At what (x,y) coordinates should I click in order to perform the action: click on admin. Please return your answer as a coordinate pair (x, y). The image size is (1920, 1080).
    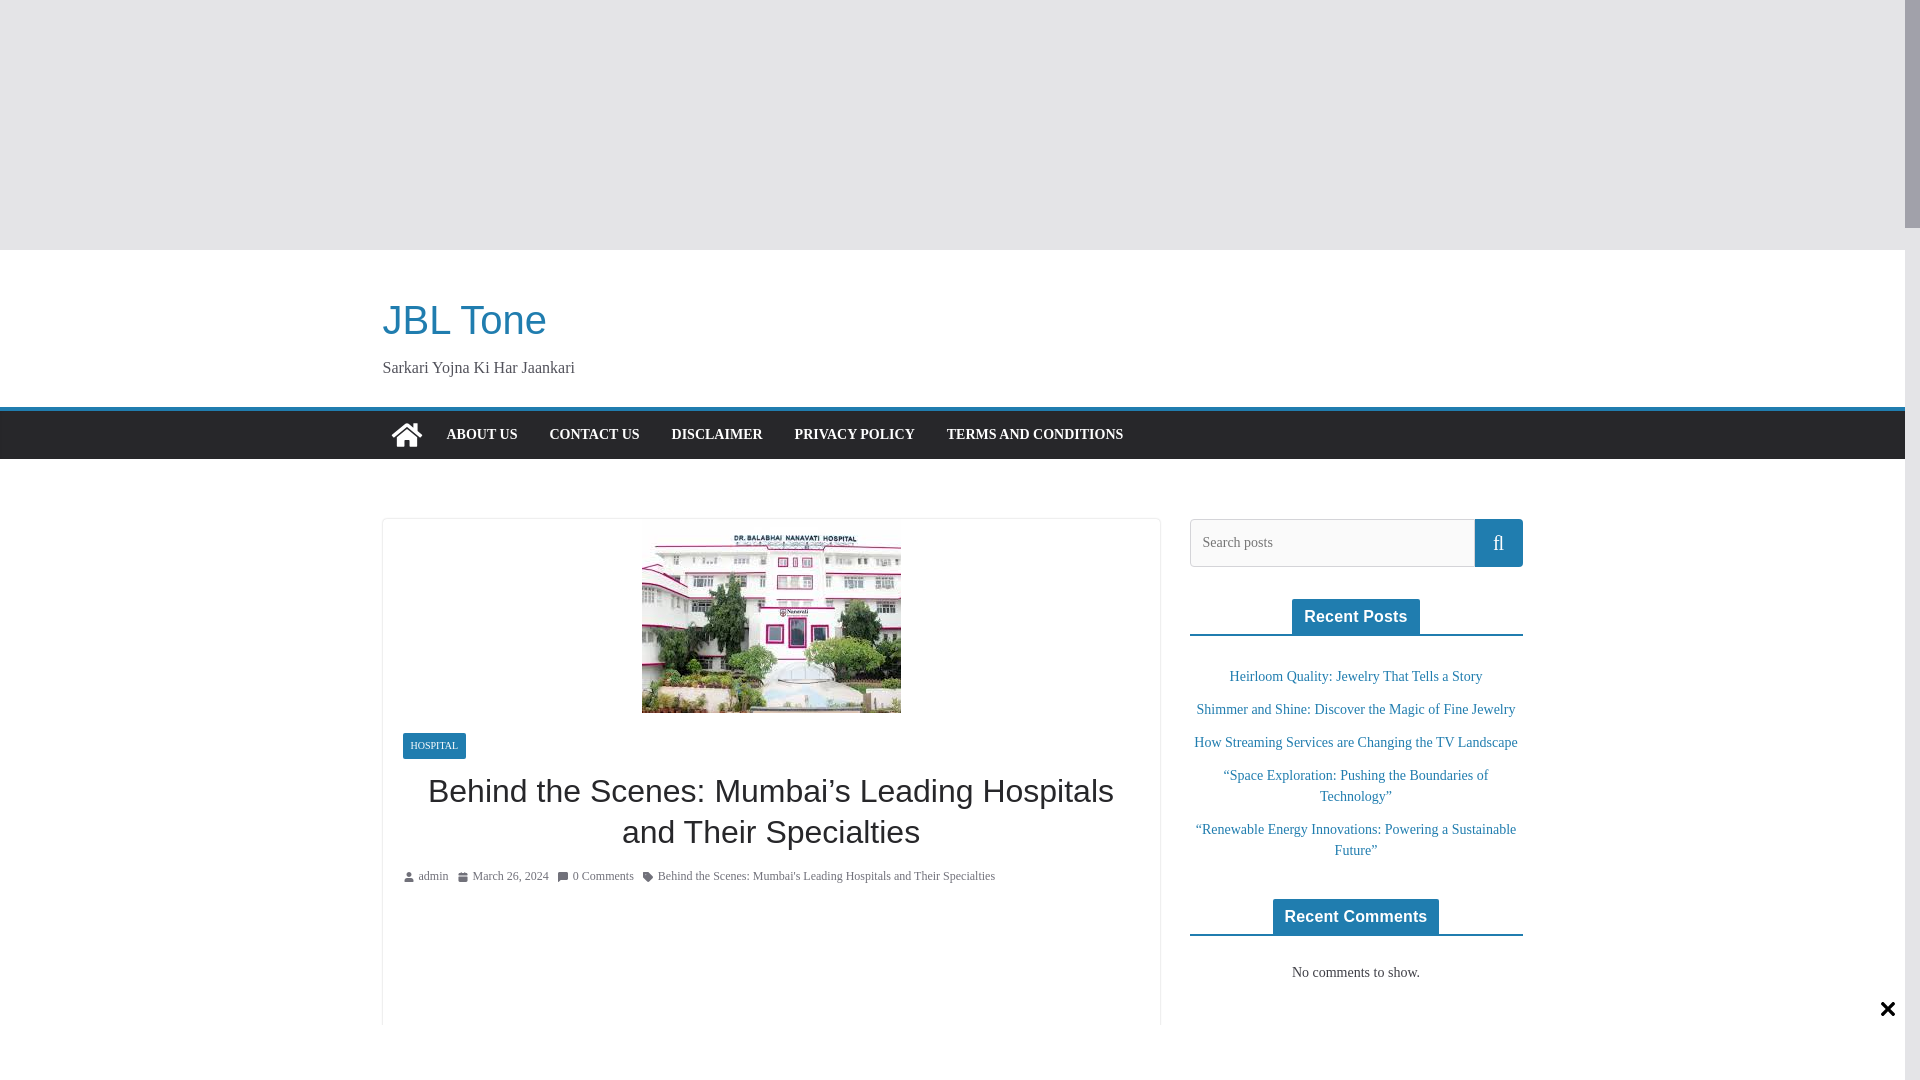
    Looking at the image, I should click on (432, 876).